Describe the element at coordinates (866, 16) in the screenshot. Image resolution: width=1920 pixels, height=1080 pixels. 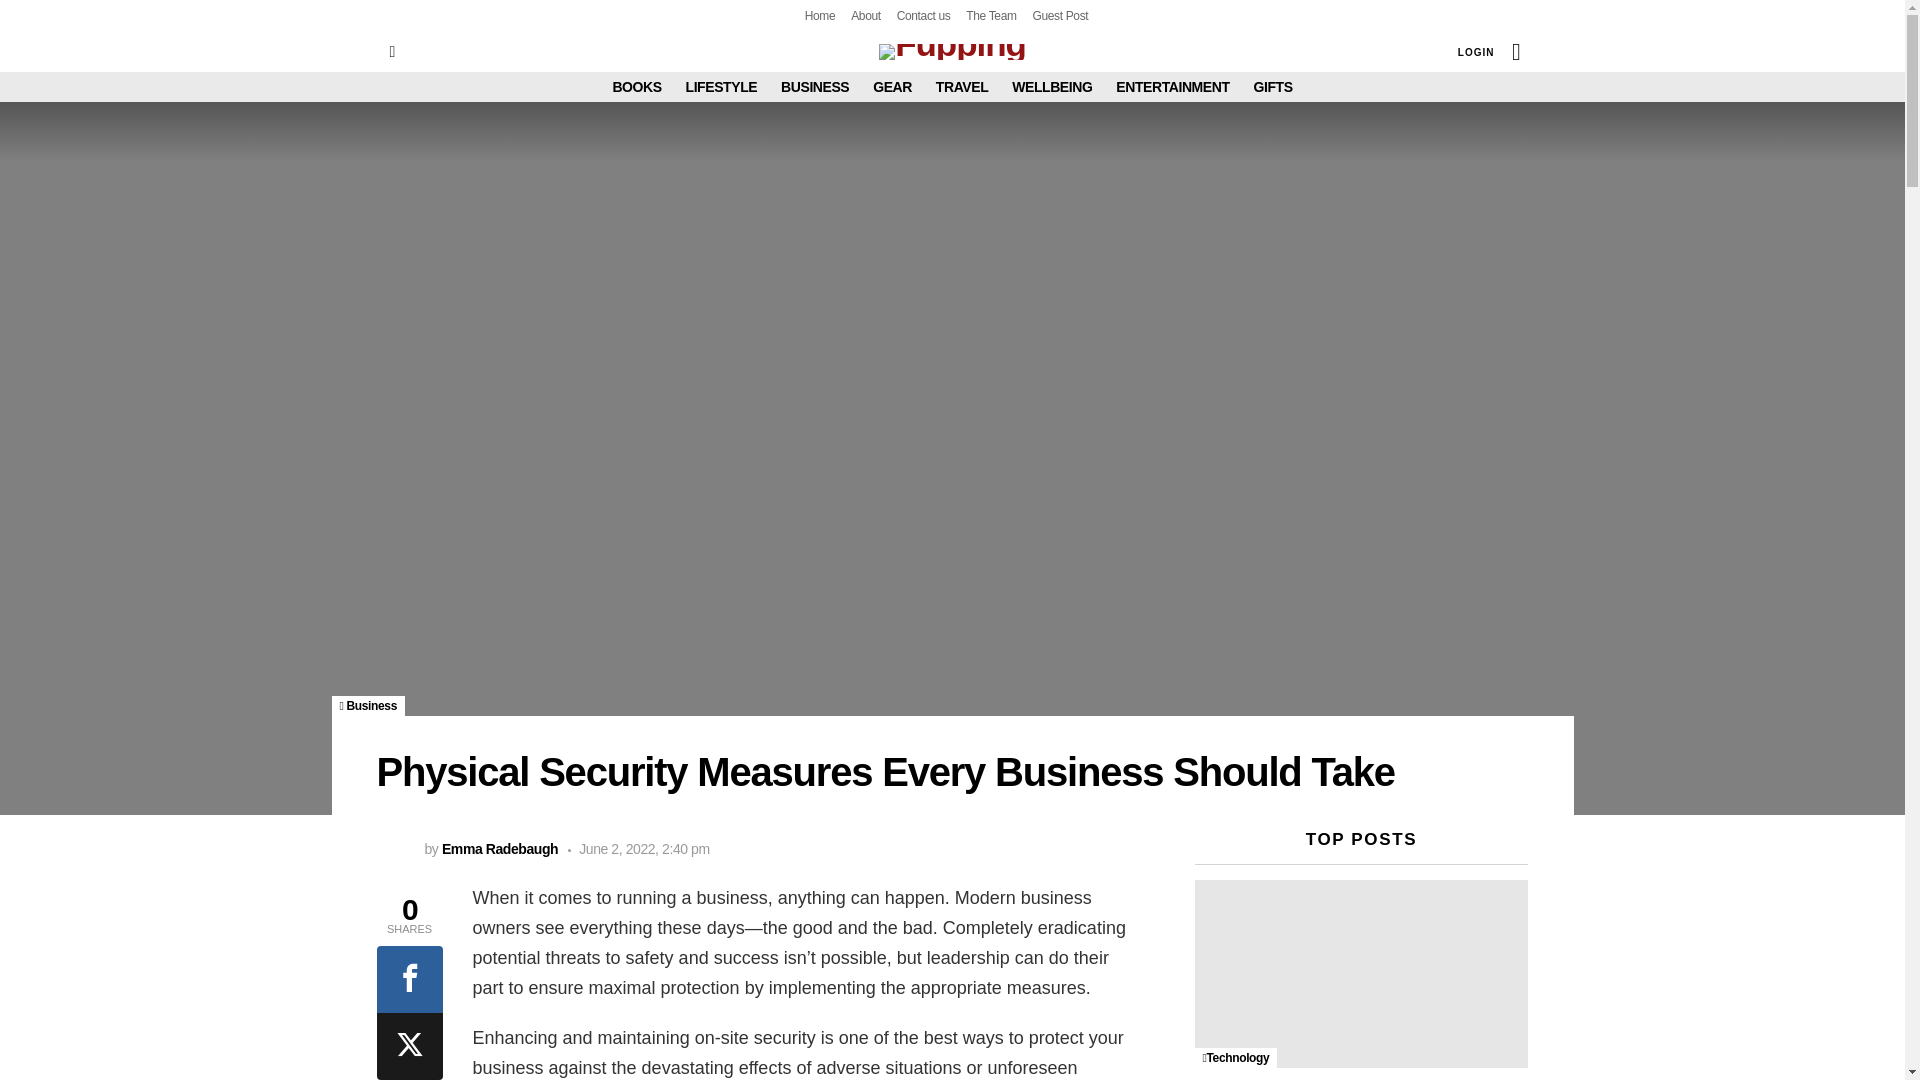
I see `About` at that location.